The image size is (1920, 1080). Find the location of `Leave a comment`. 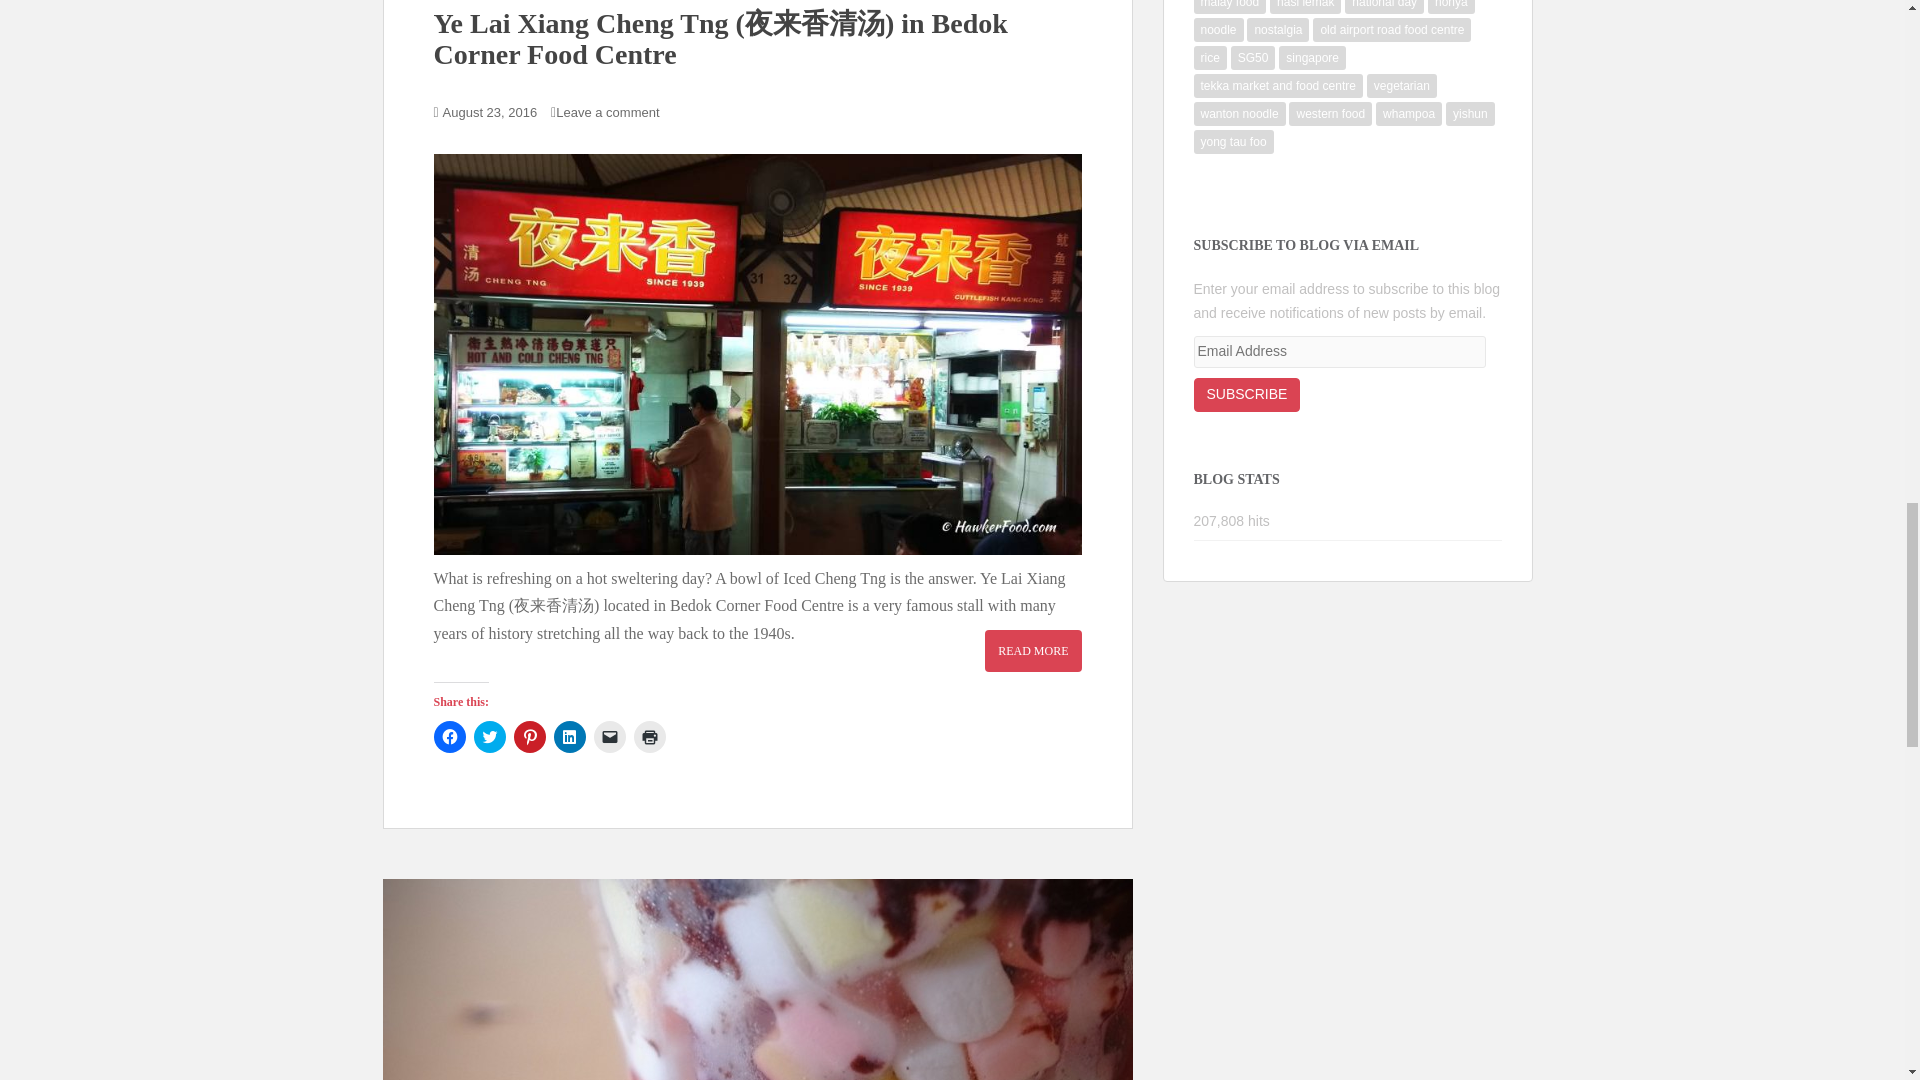

Leave a comment is located at coordinates (612, 112).